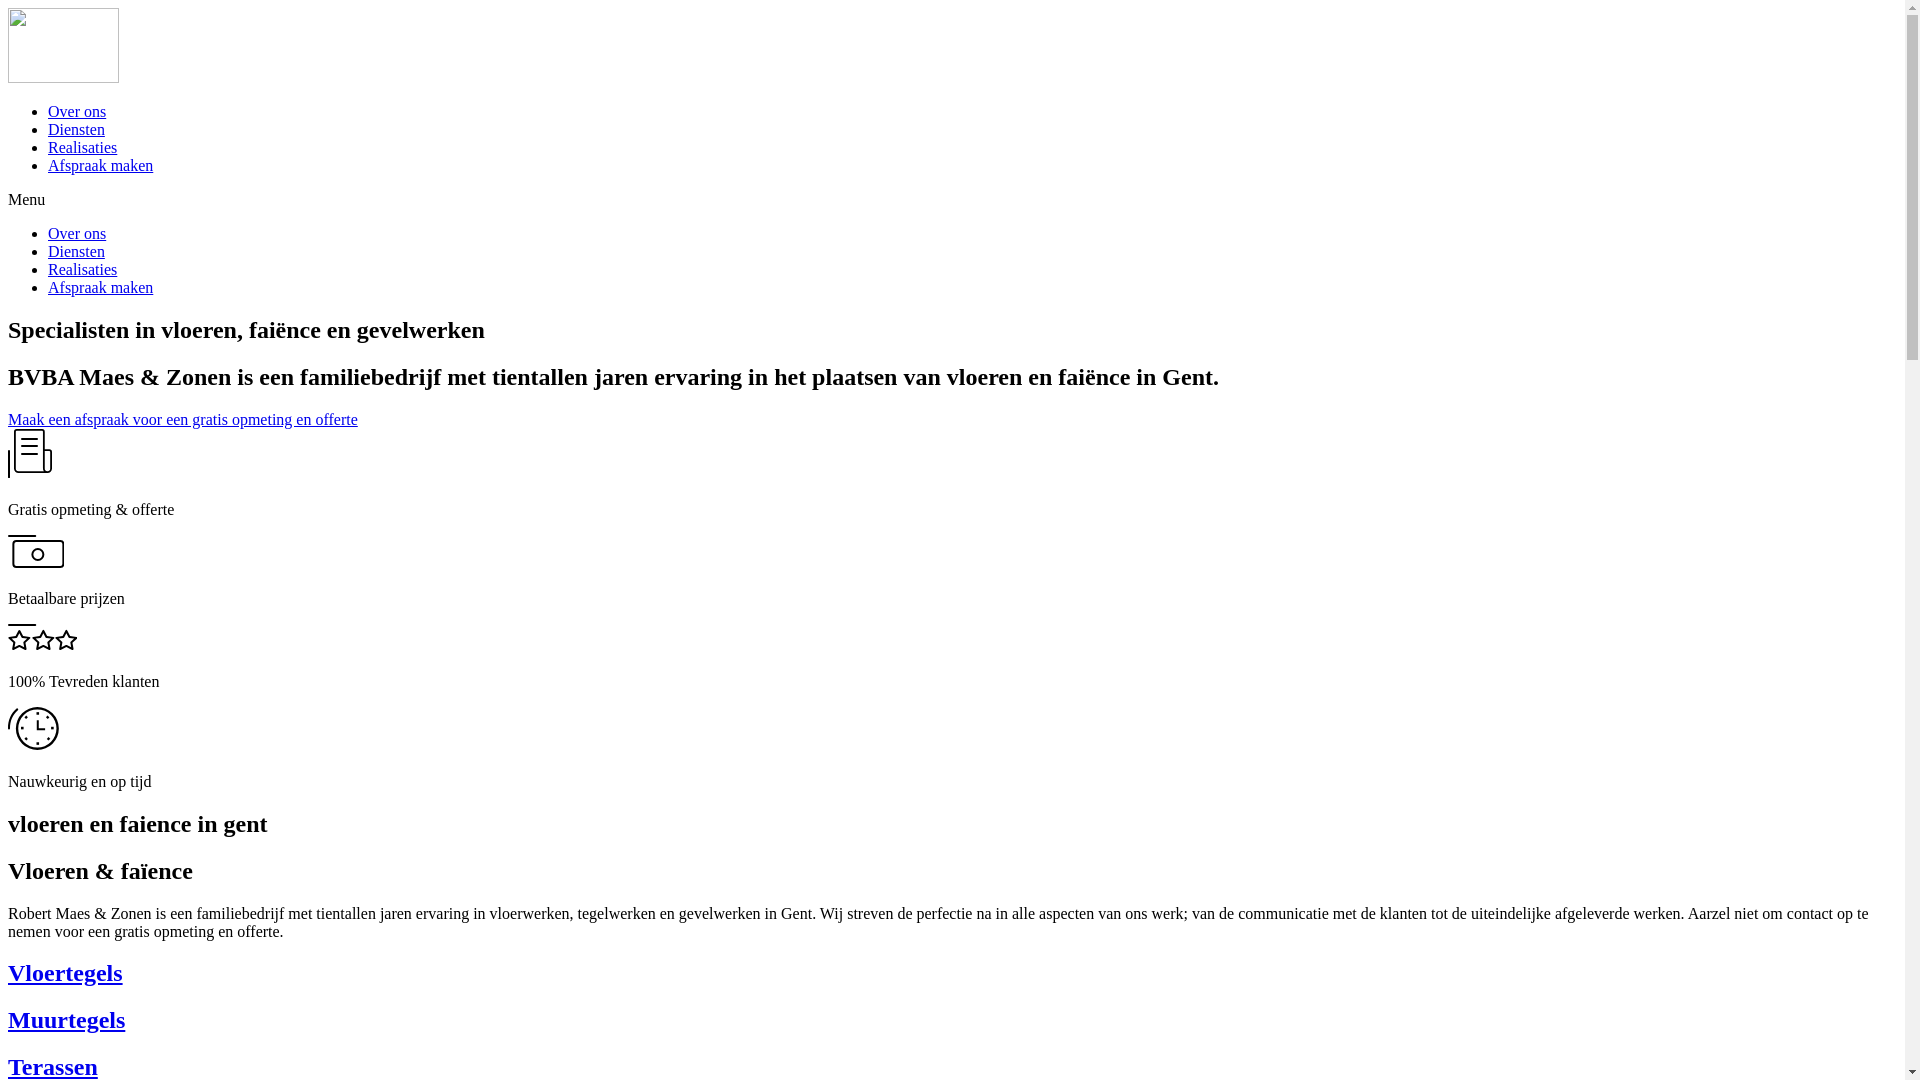 Image resolution: width=1920 pixels, height=1080 pixels. I want to click on Afspraak maken, so click(100, 166).